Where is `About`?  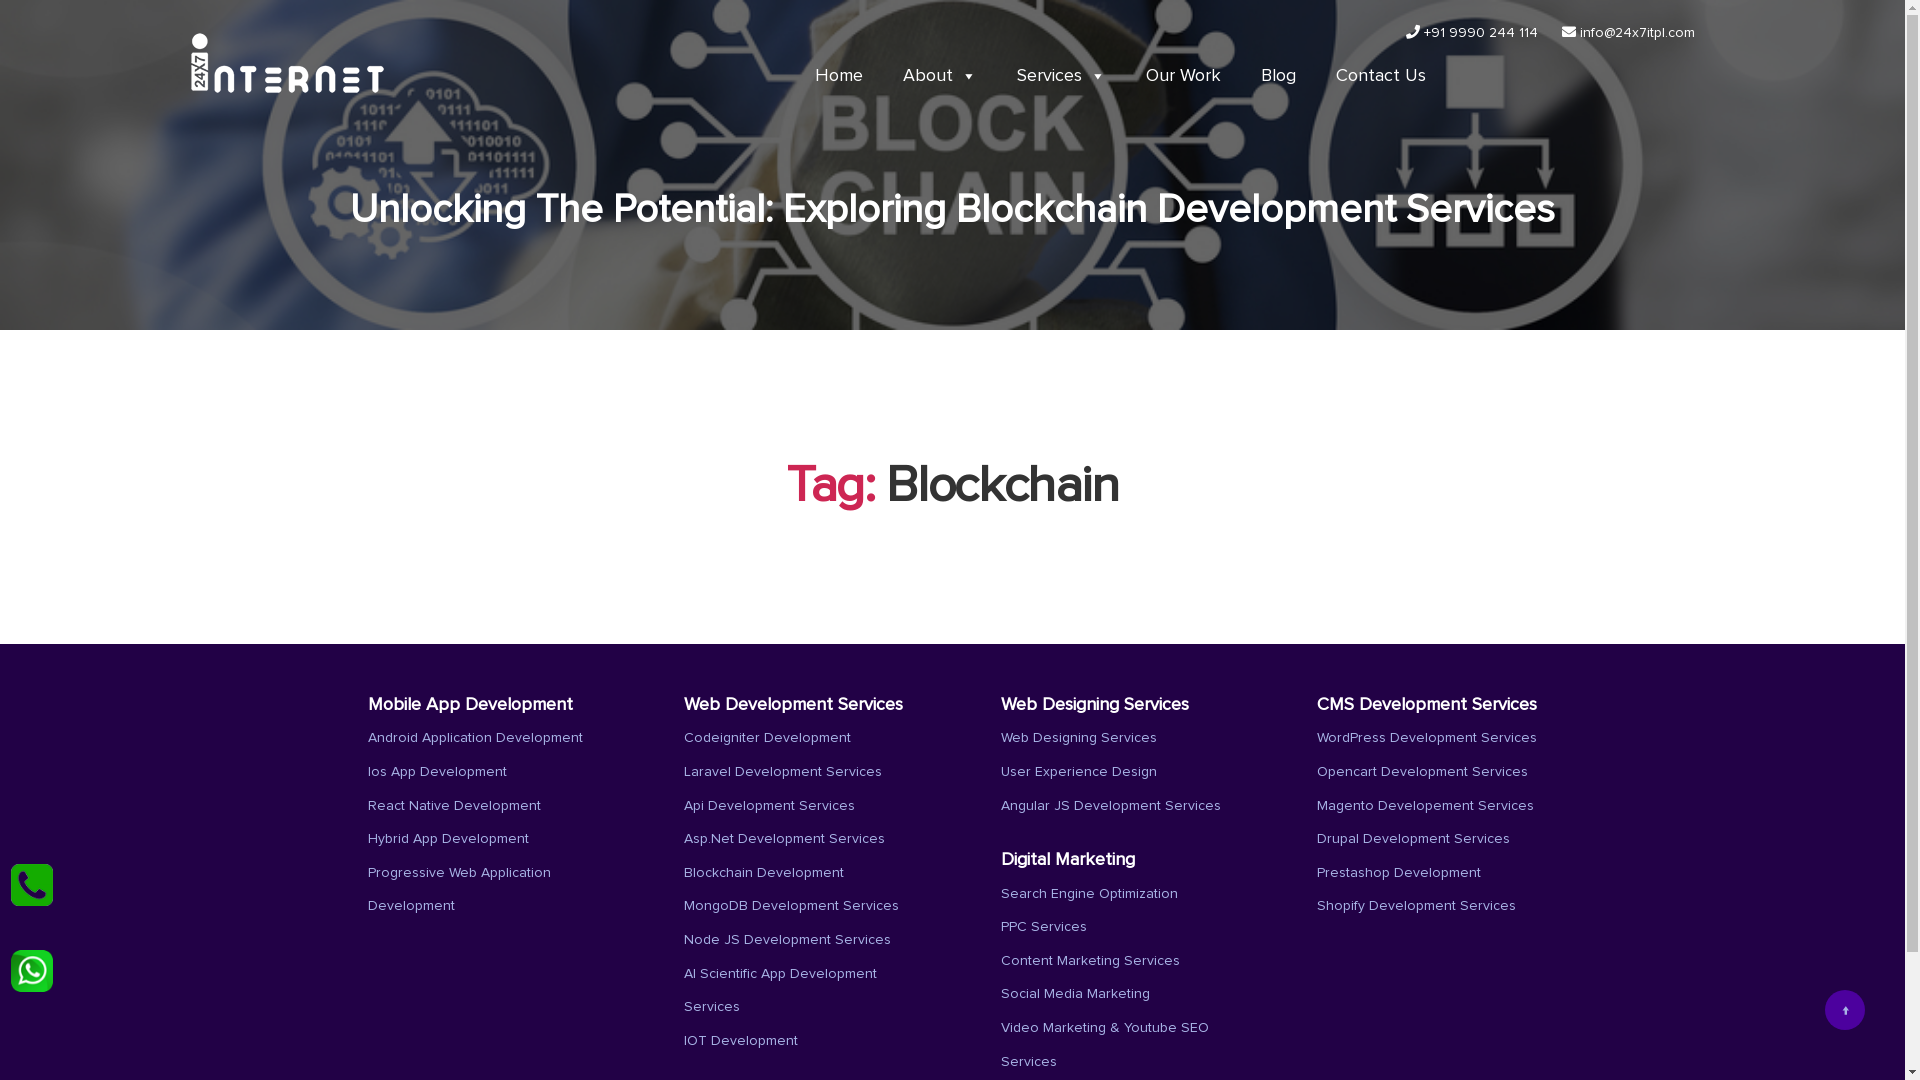 About is located at coordinates (939, 76).